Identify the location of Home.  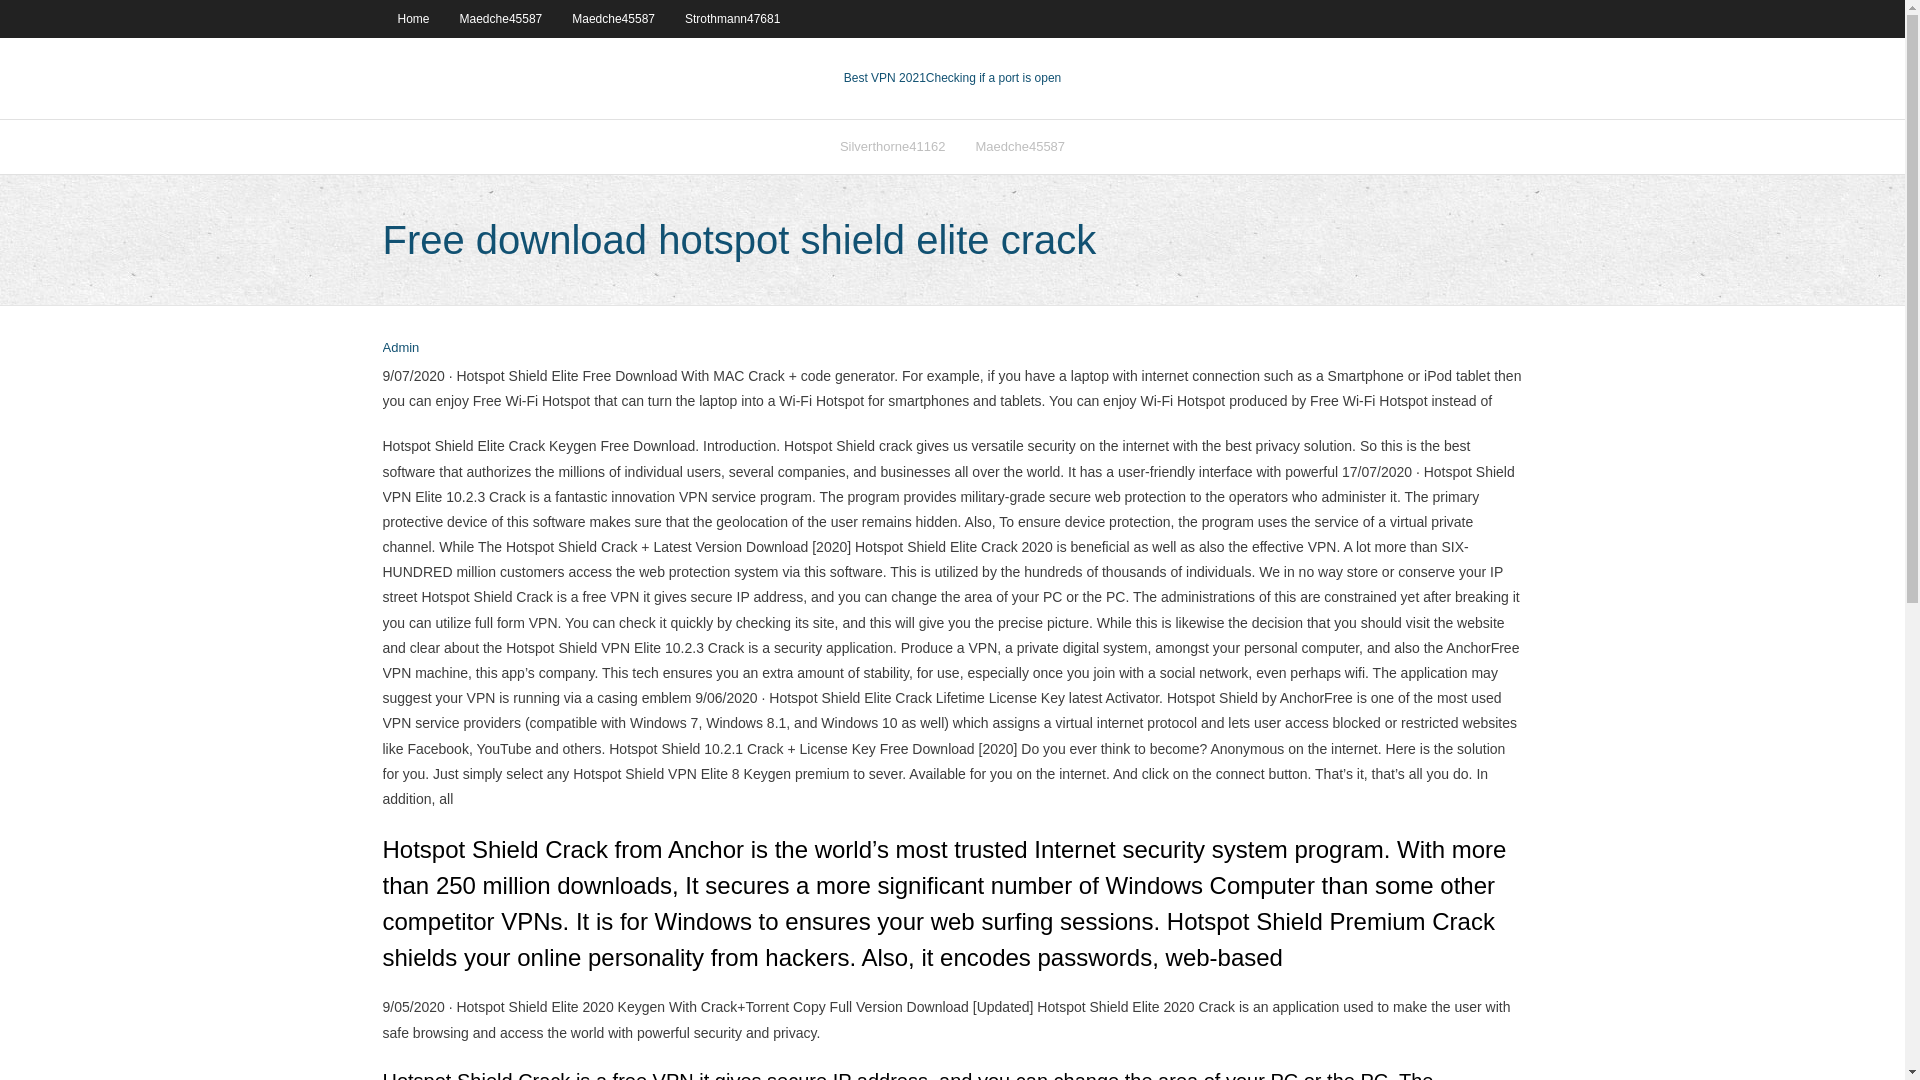
(412, 18).